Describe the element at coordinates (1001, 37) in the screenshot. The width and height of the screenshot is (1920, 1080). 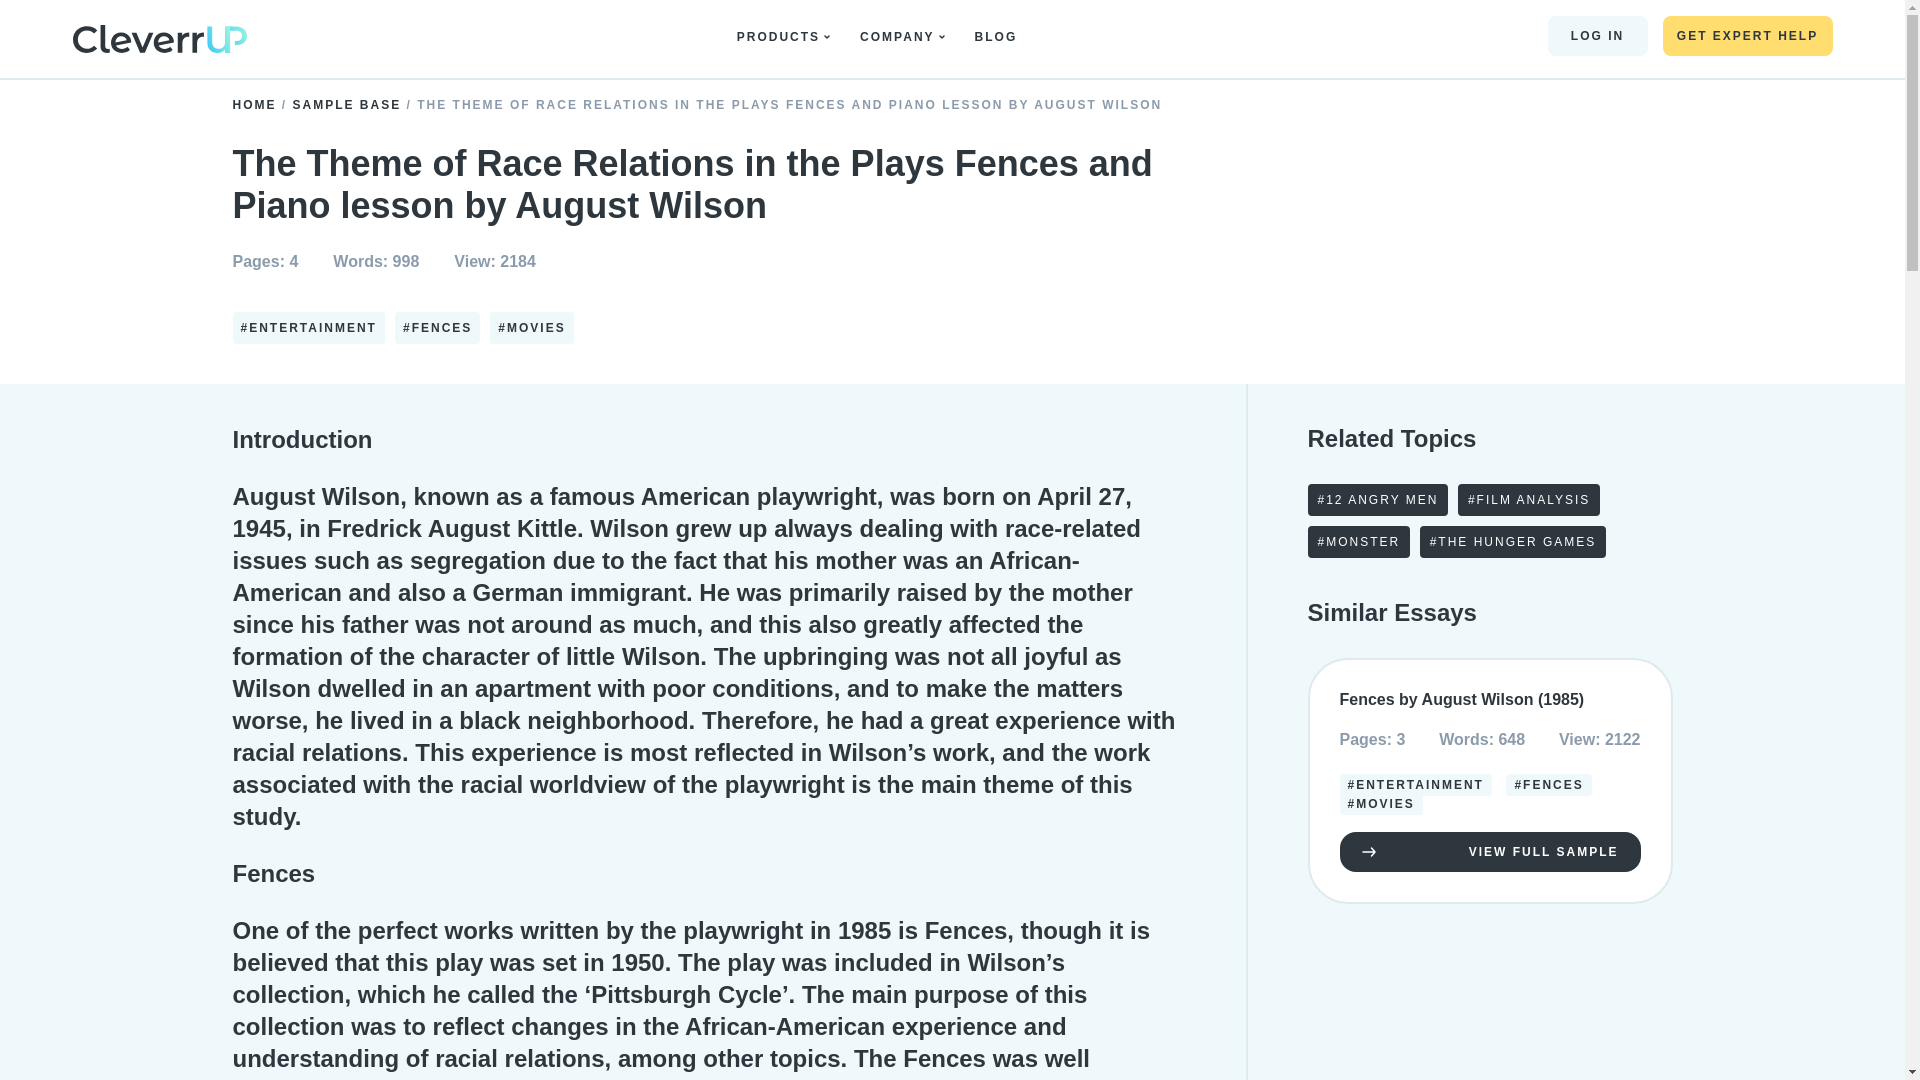
I see `BLOG` at that location.